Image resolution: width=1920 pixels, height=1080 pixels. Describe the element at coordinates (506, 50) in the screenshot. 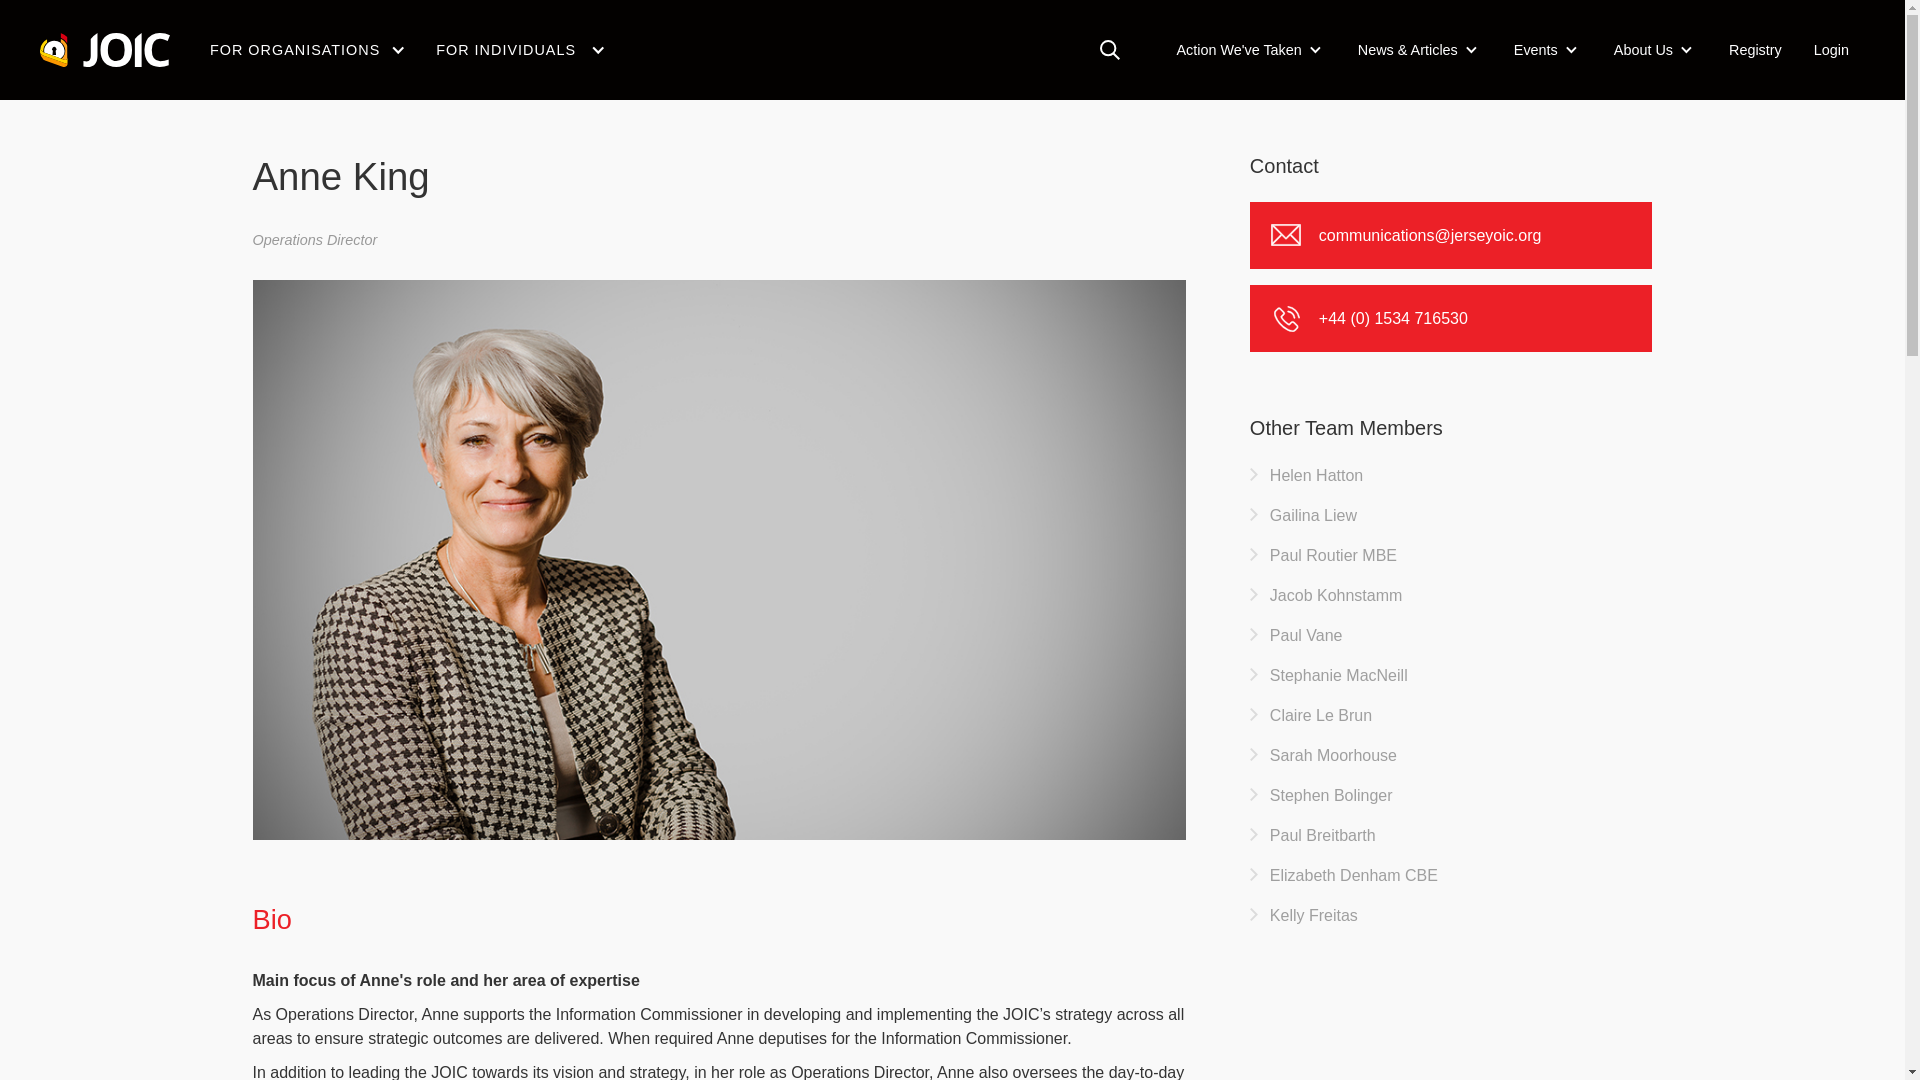

I see `FOR INDIVIDUALS` at that location.